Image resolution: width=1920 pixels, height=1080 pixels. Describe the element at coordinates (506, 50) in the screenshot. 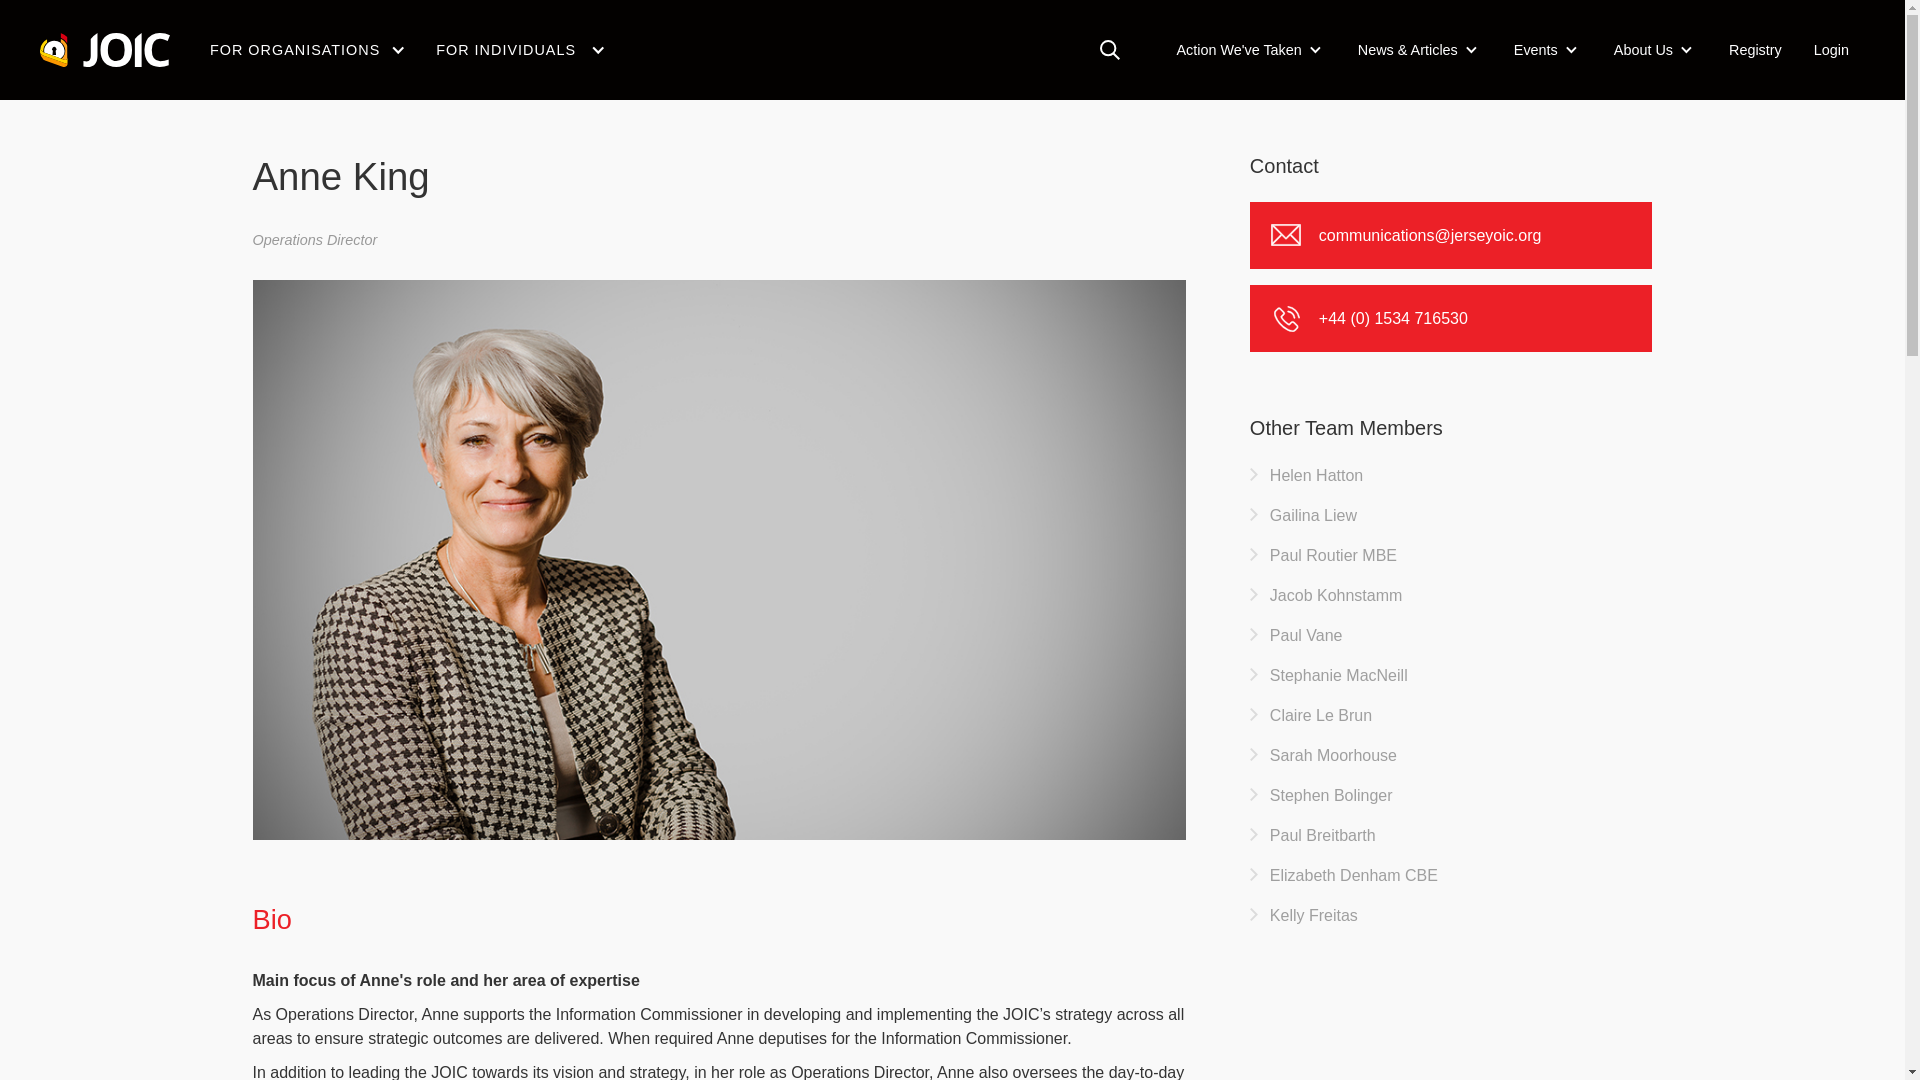

I see `FOR INDIVIDUALS` at that location.